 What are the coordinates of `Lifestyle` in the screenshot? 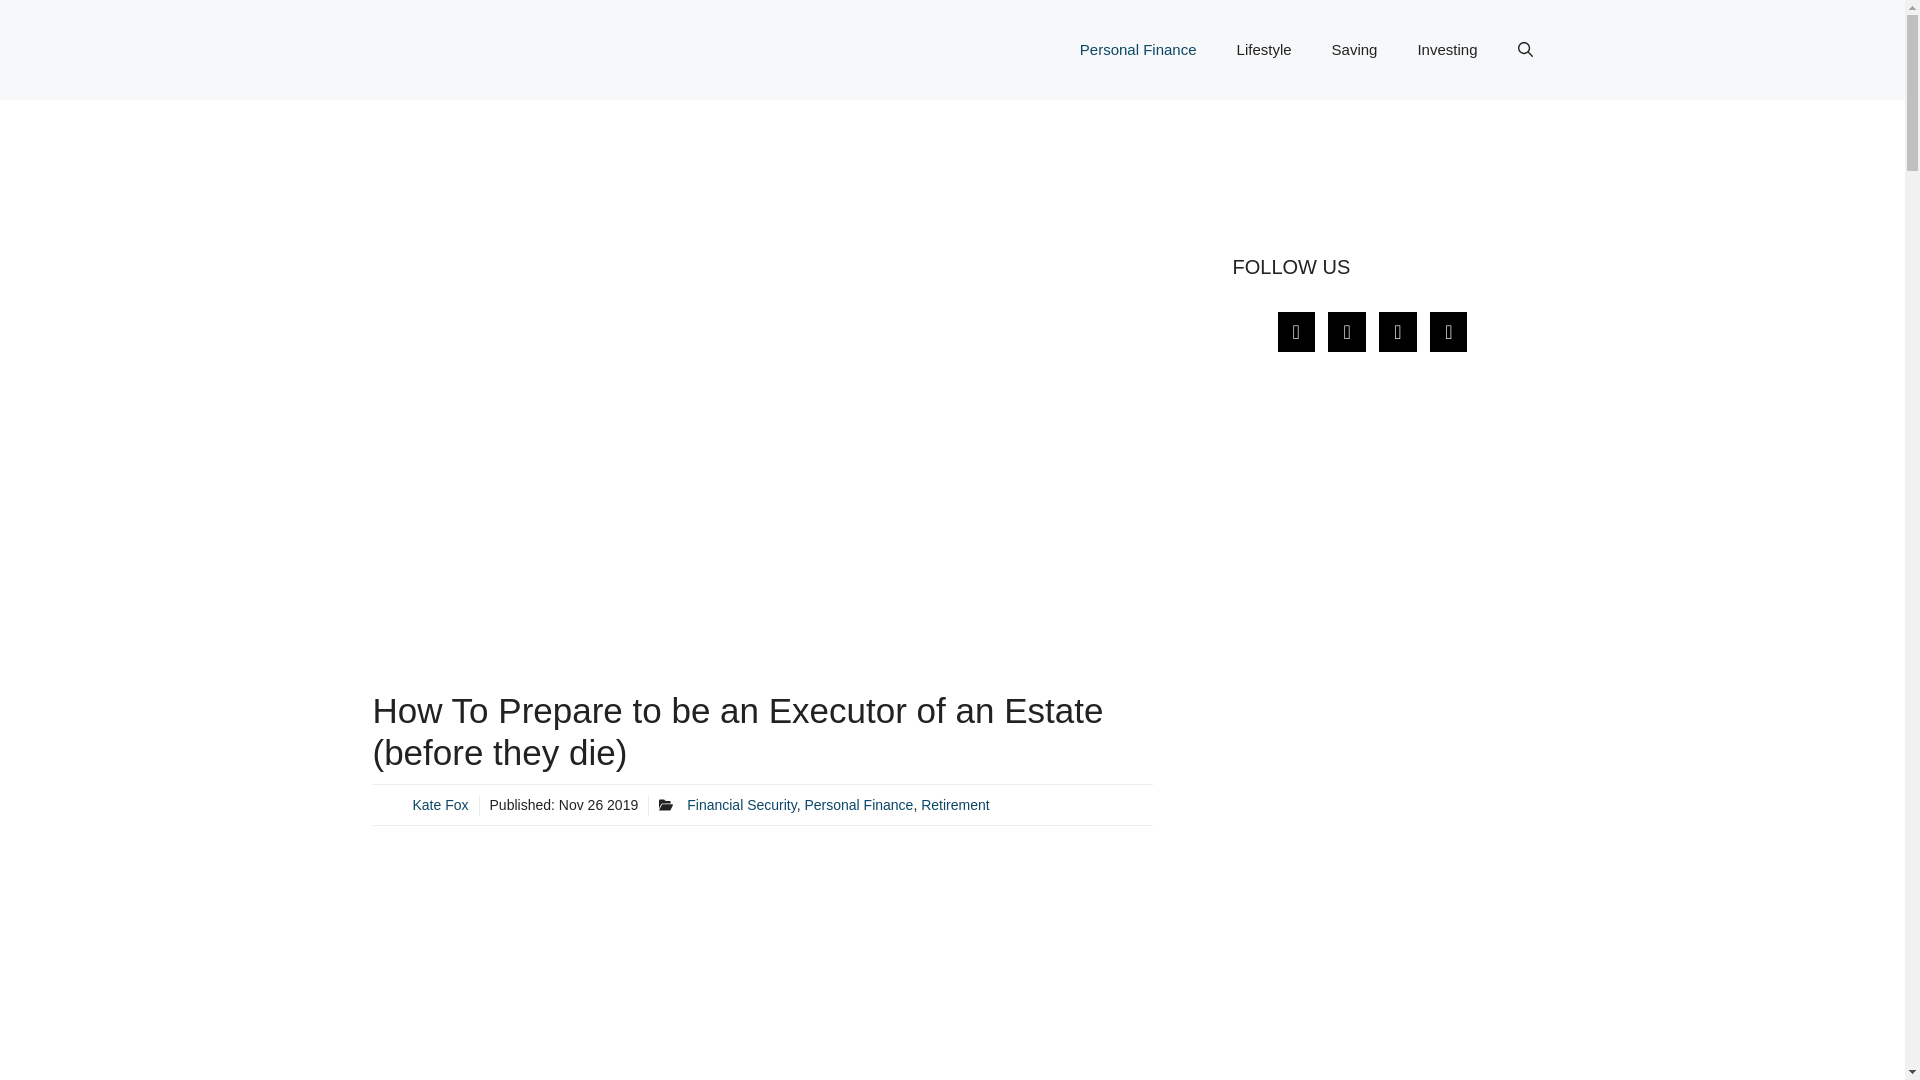 It's located at (1264, 50).